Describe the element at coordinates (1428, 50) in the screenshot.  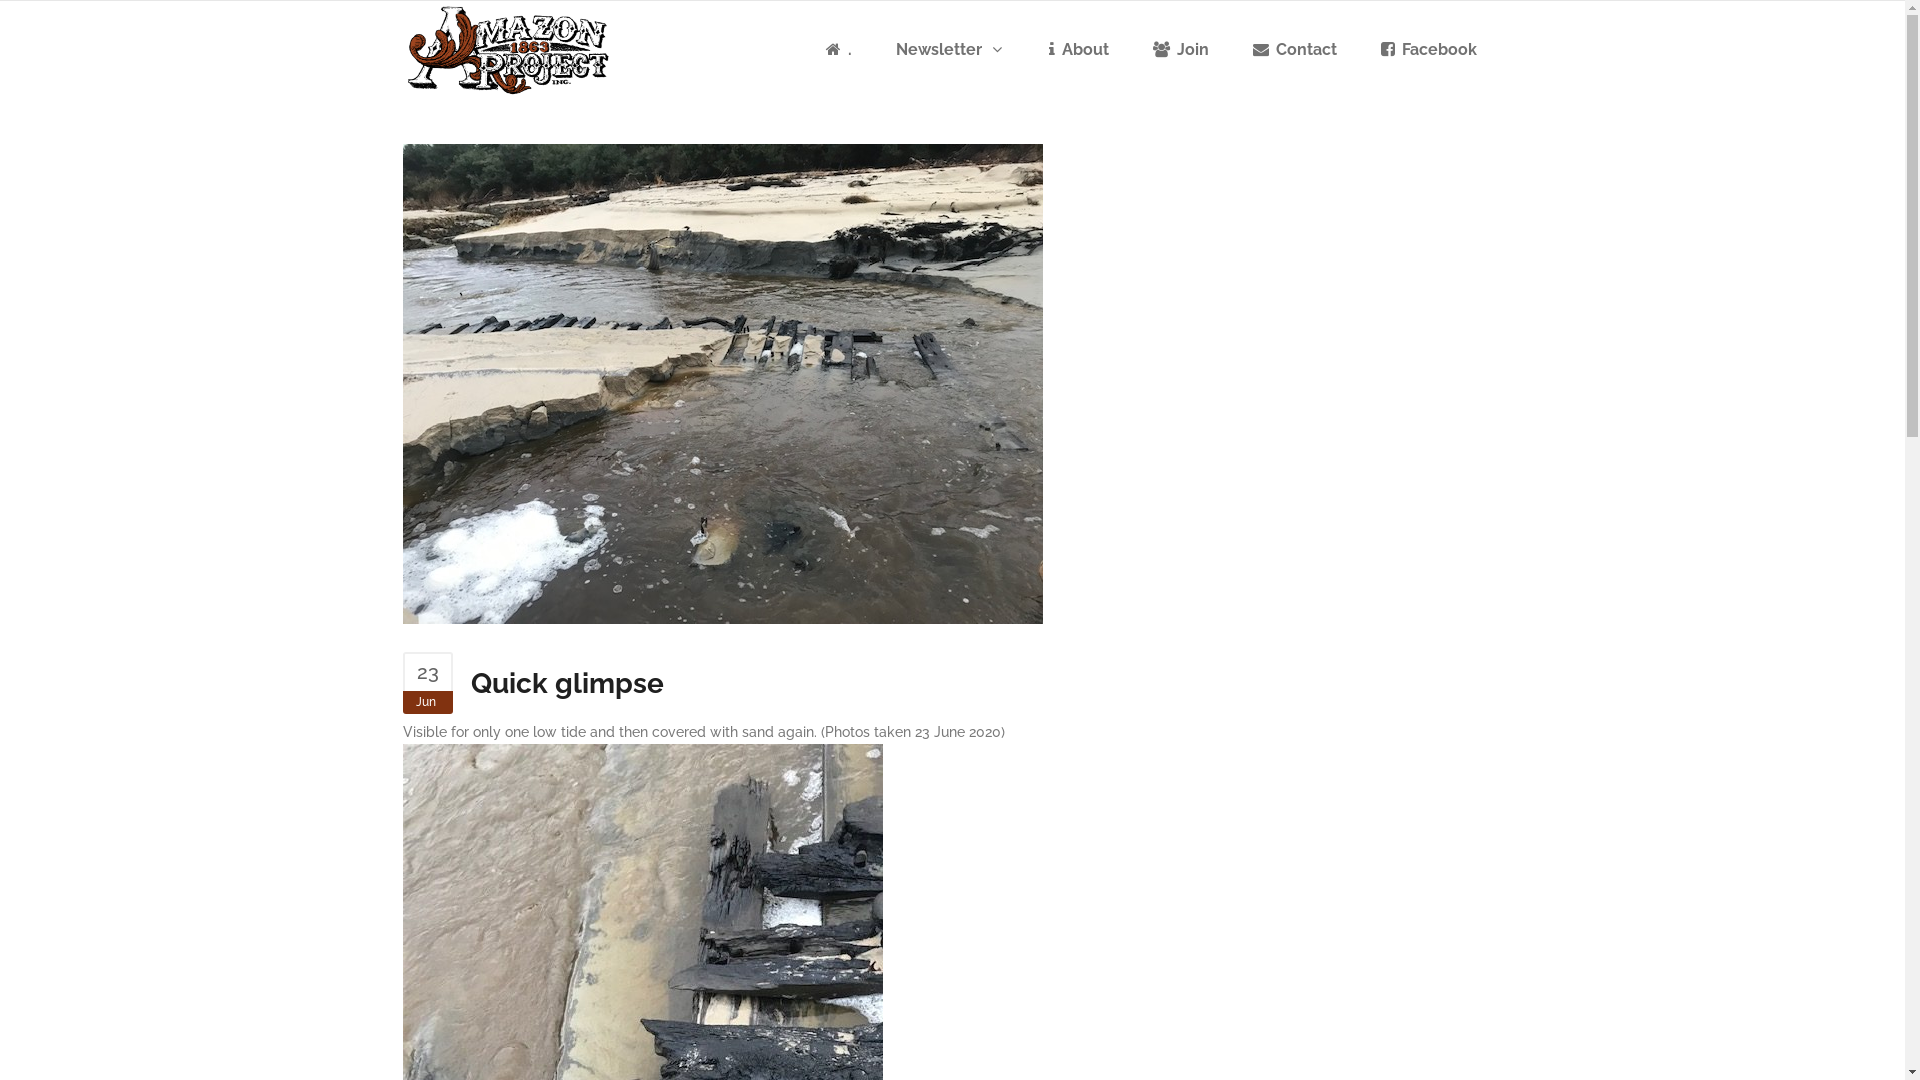
I see `Facebook` at that location.